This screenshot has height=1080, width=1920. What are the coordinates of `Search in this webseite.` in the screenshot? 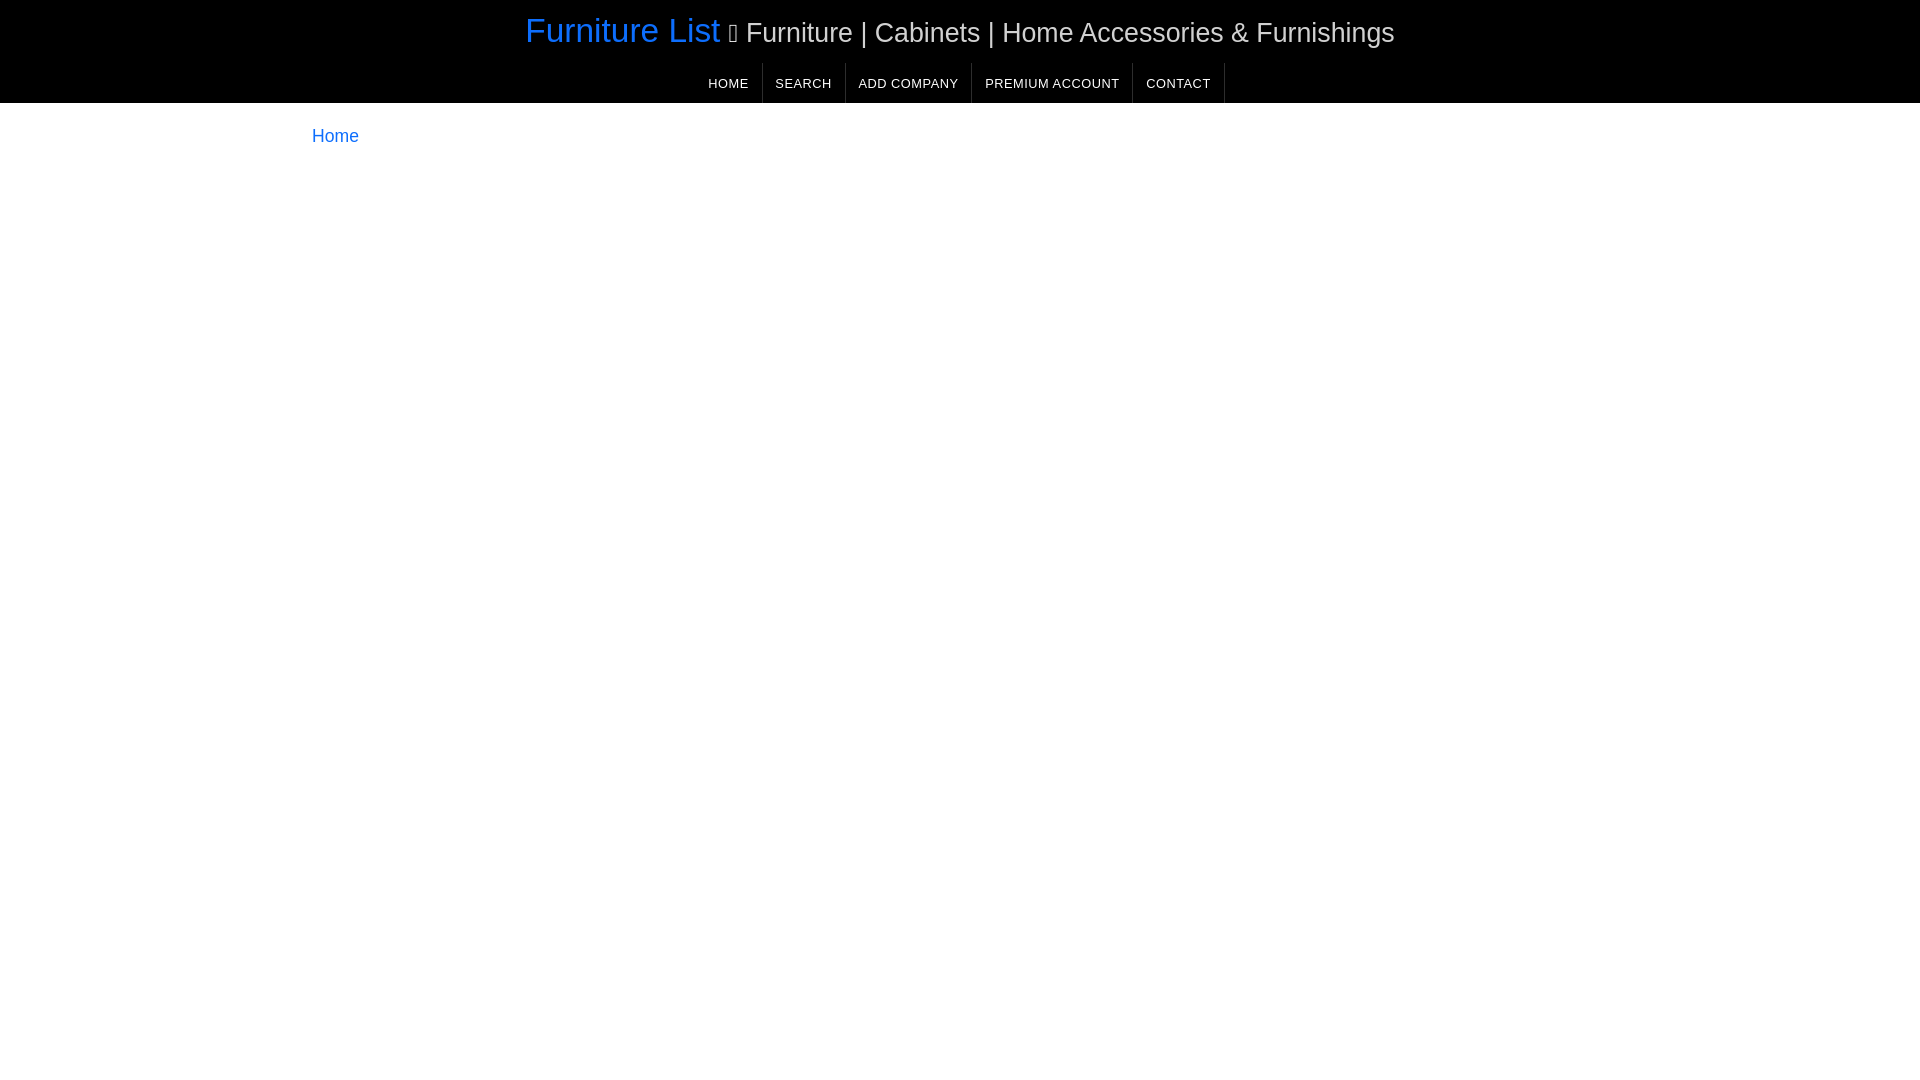 It's located at (803, 82).